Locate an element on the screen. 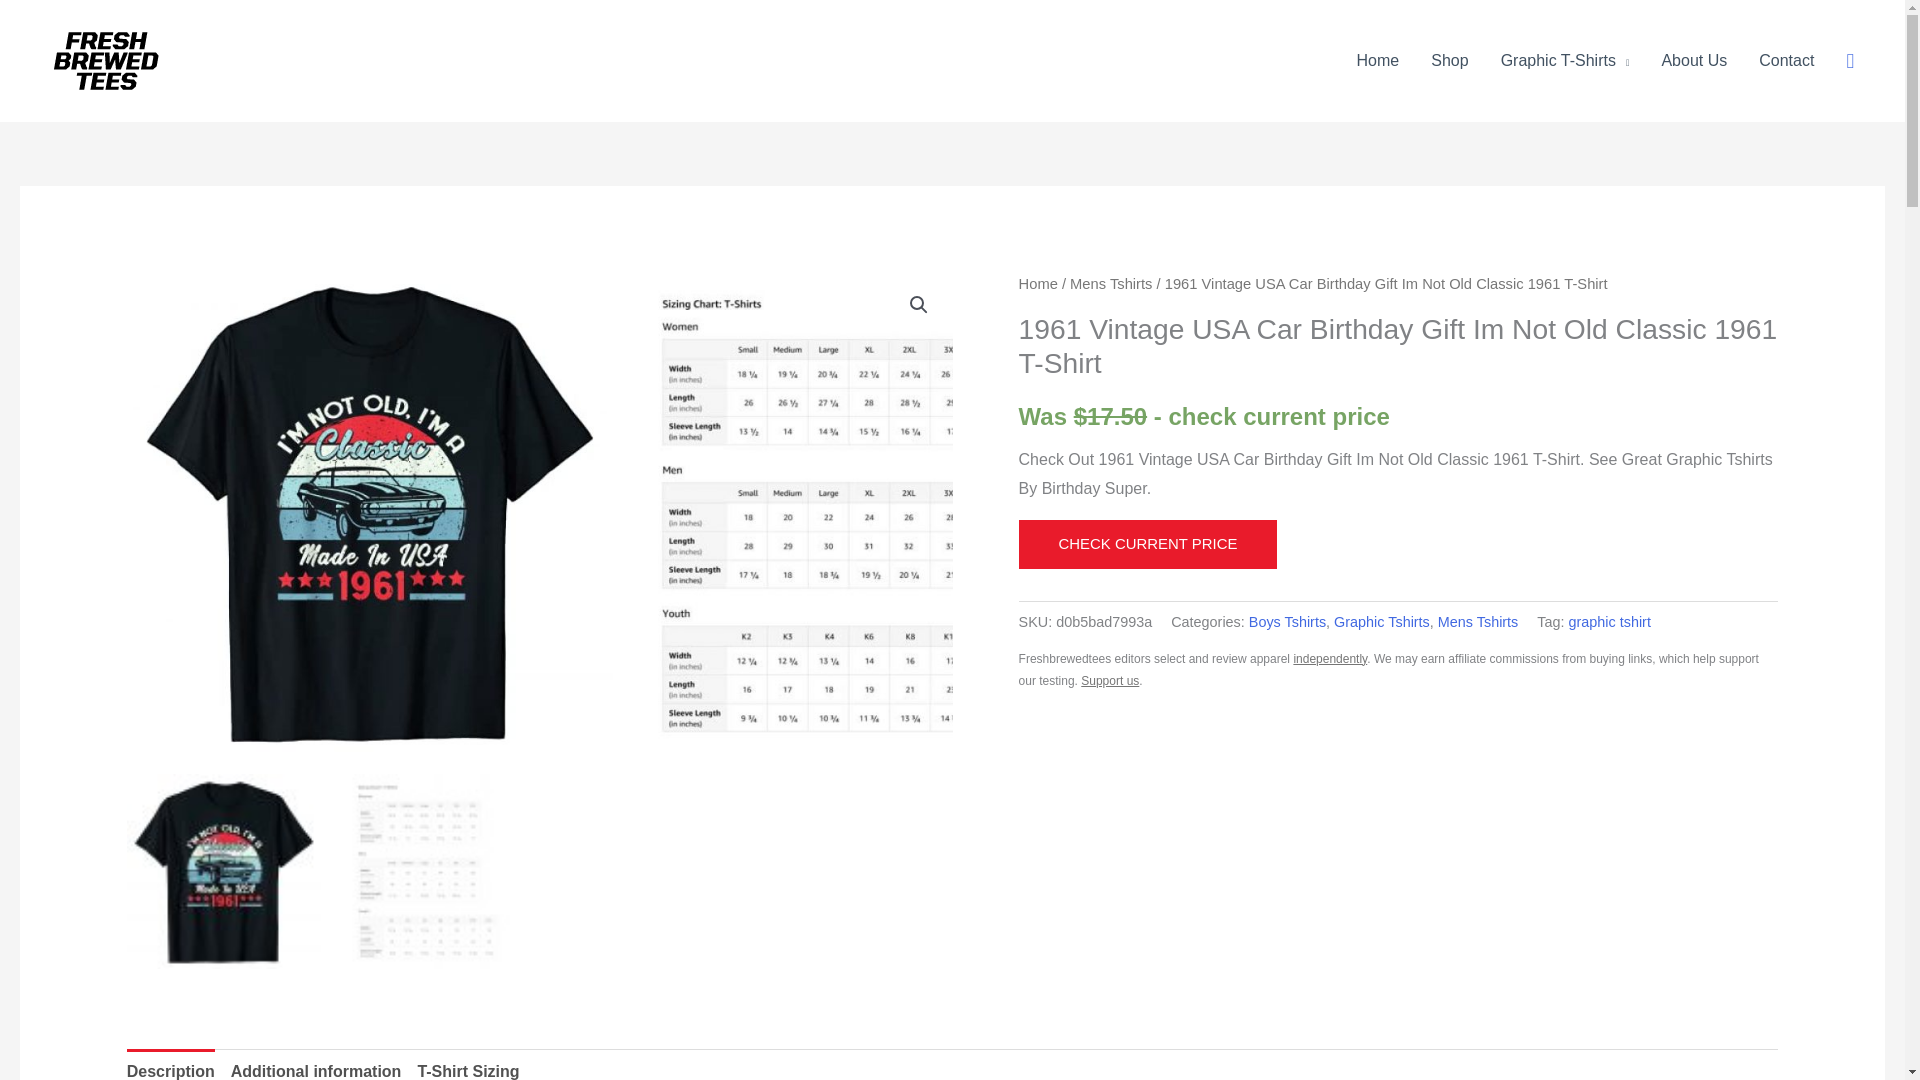 The height and width of the screenshot is (1080, 1920). Graphic Tshirts is located at coordinates (1382, 622).